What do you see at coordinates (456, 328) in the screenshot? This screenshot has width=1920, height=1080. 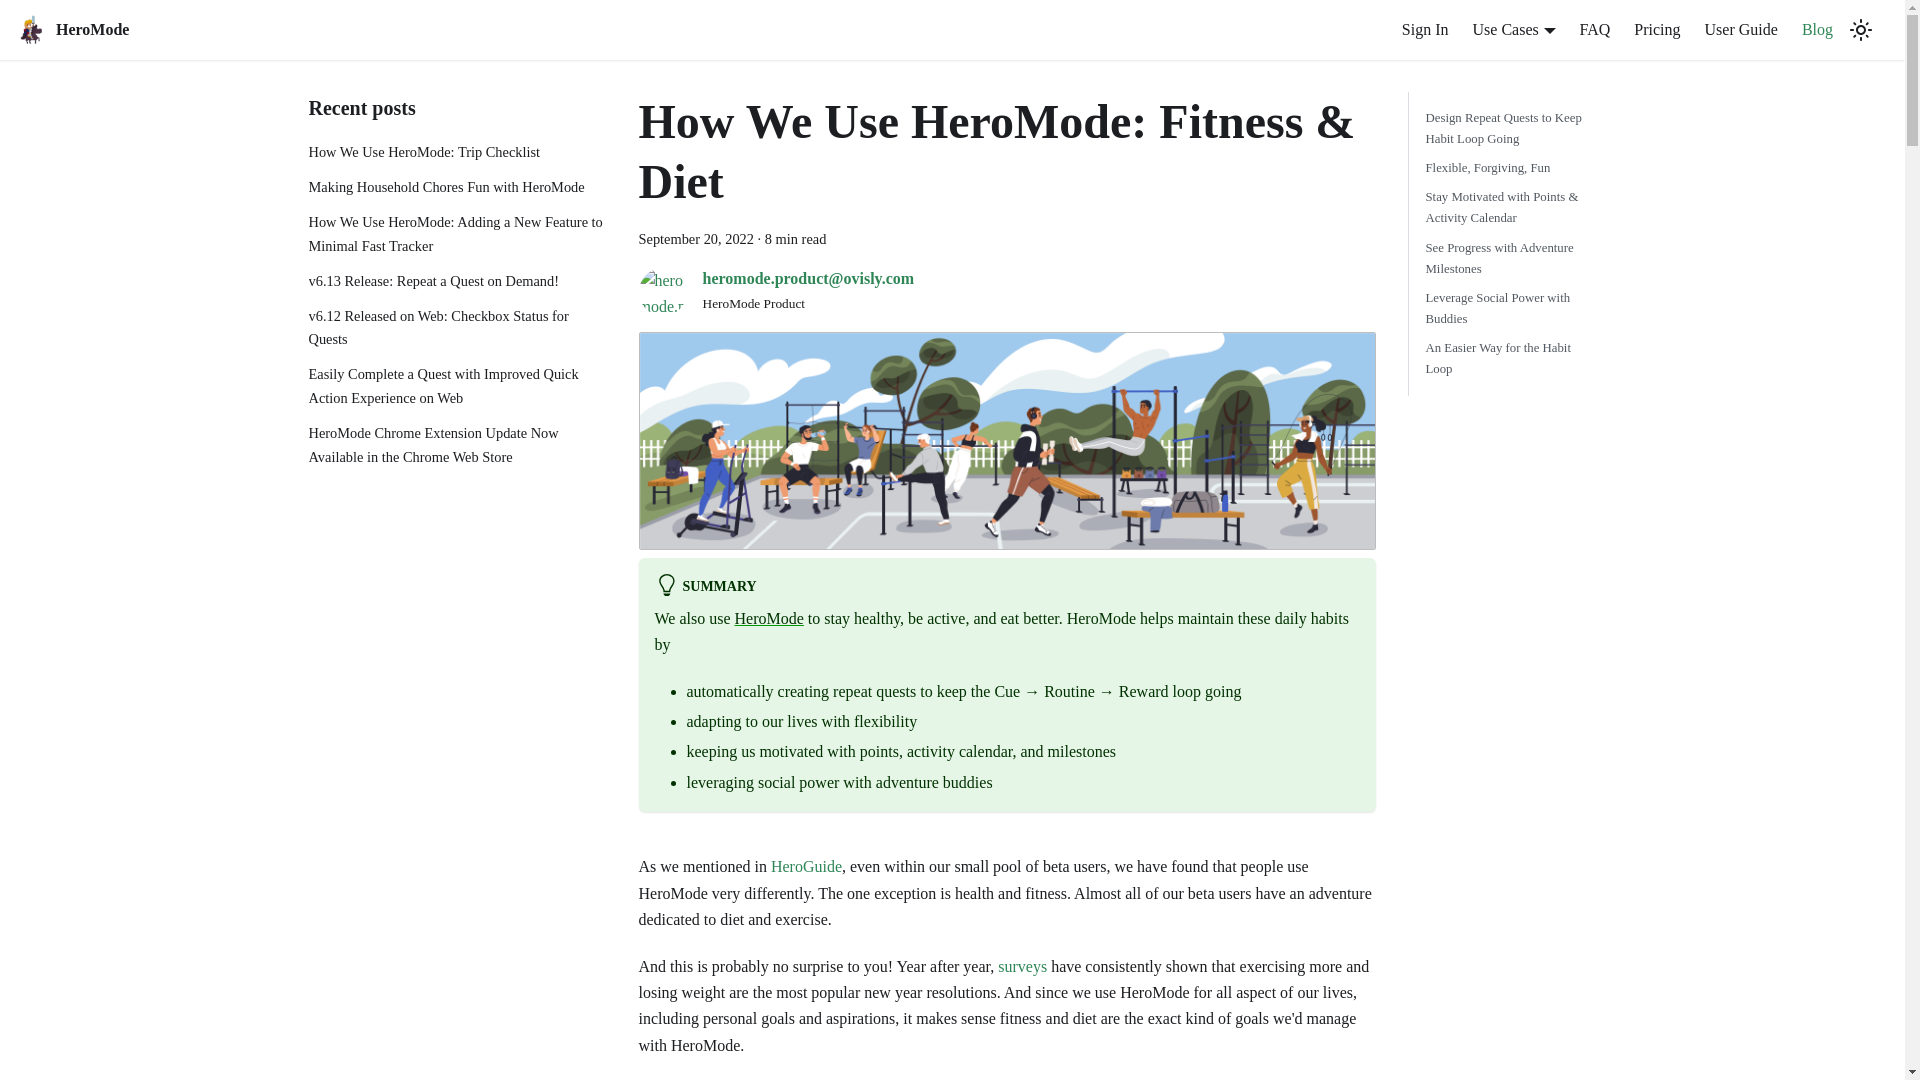 I see `v6.12 Released on Web: Checkbox Status for Quests` at bounding box center [456, 328].